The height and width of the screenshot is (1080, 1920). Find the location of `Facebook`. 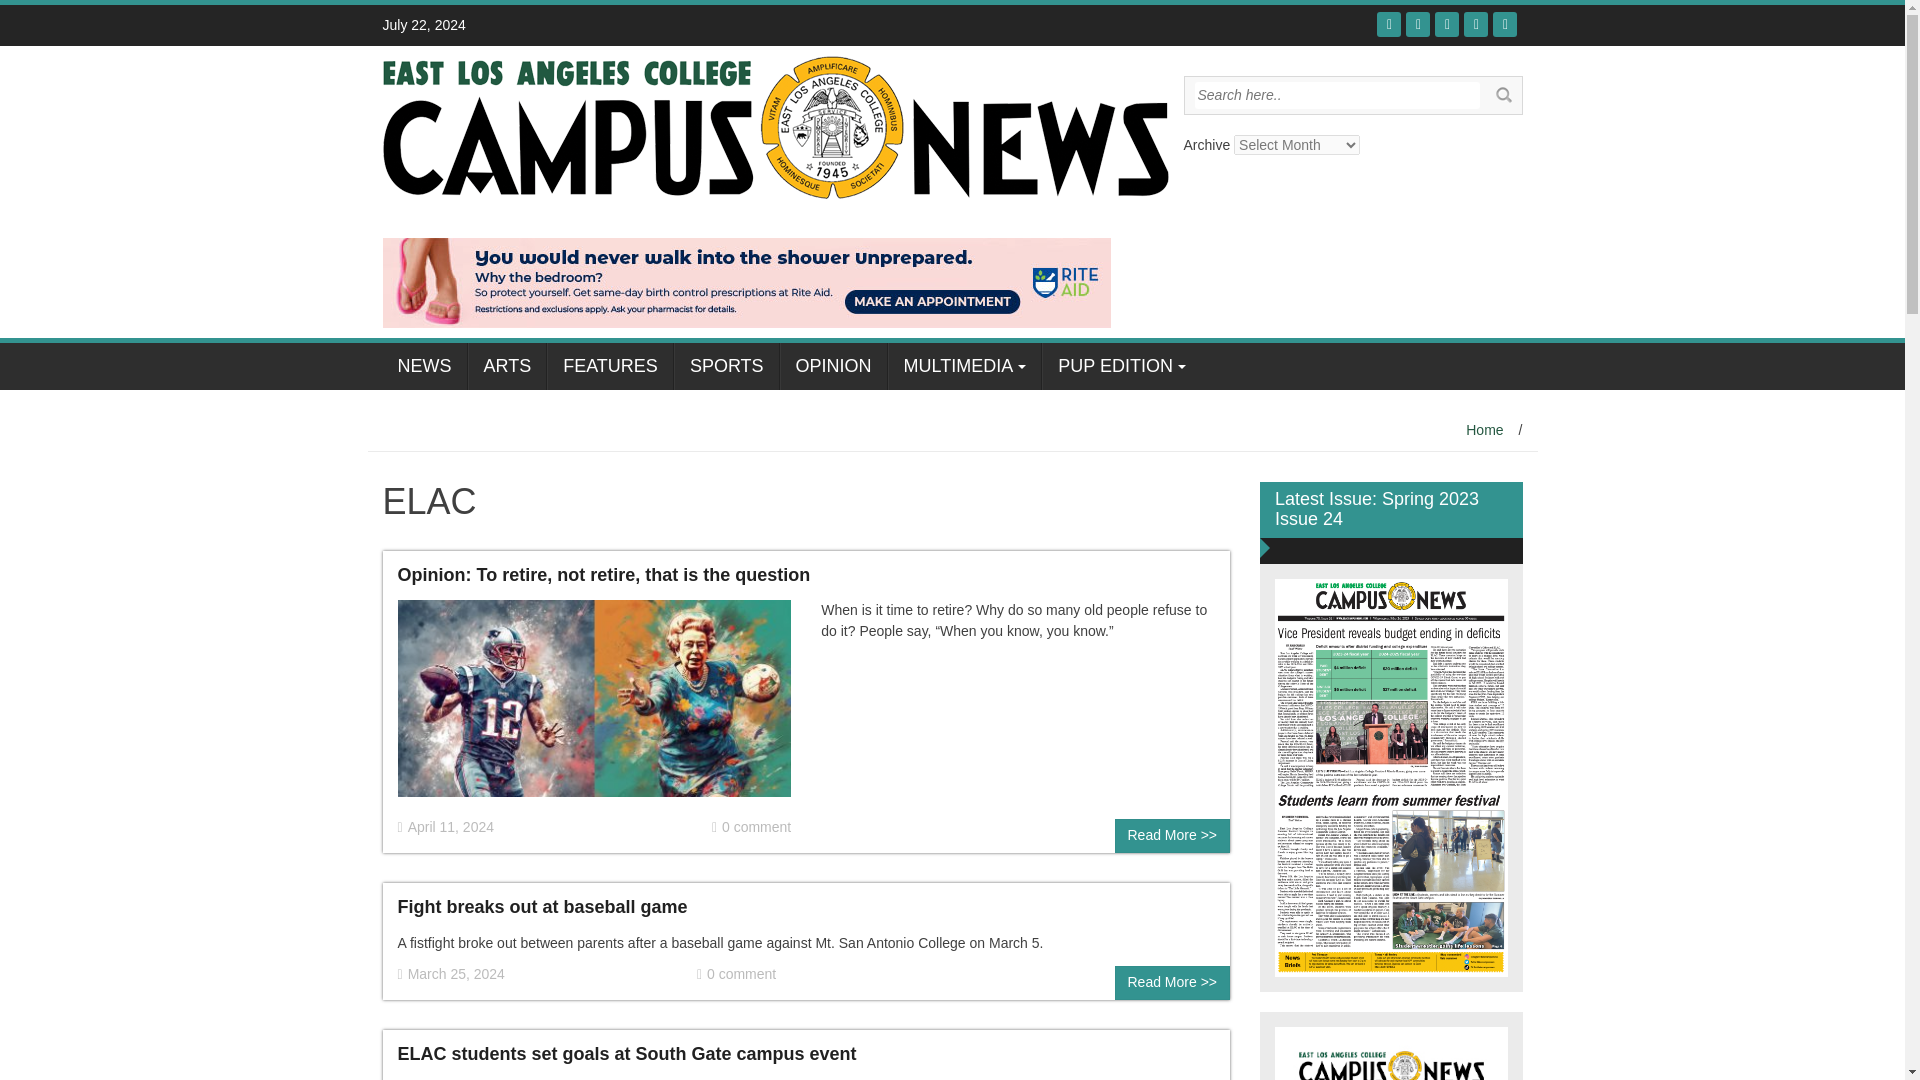

Facebook is located at coordinates (1388, 24).